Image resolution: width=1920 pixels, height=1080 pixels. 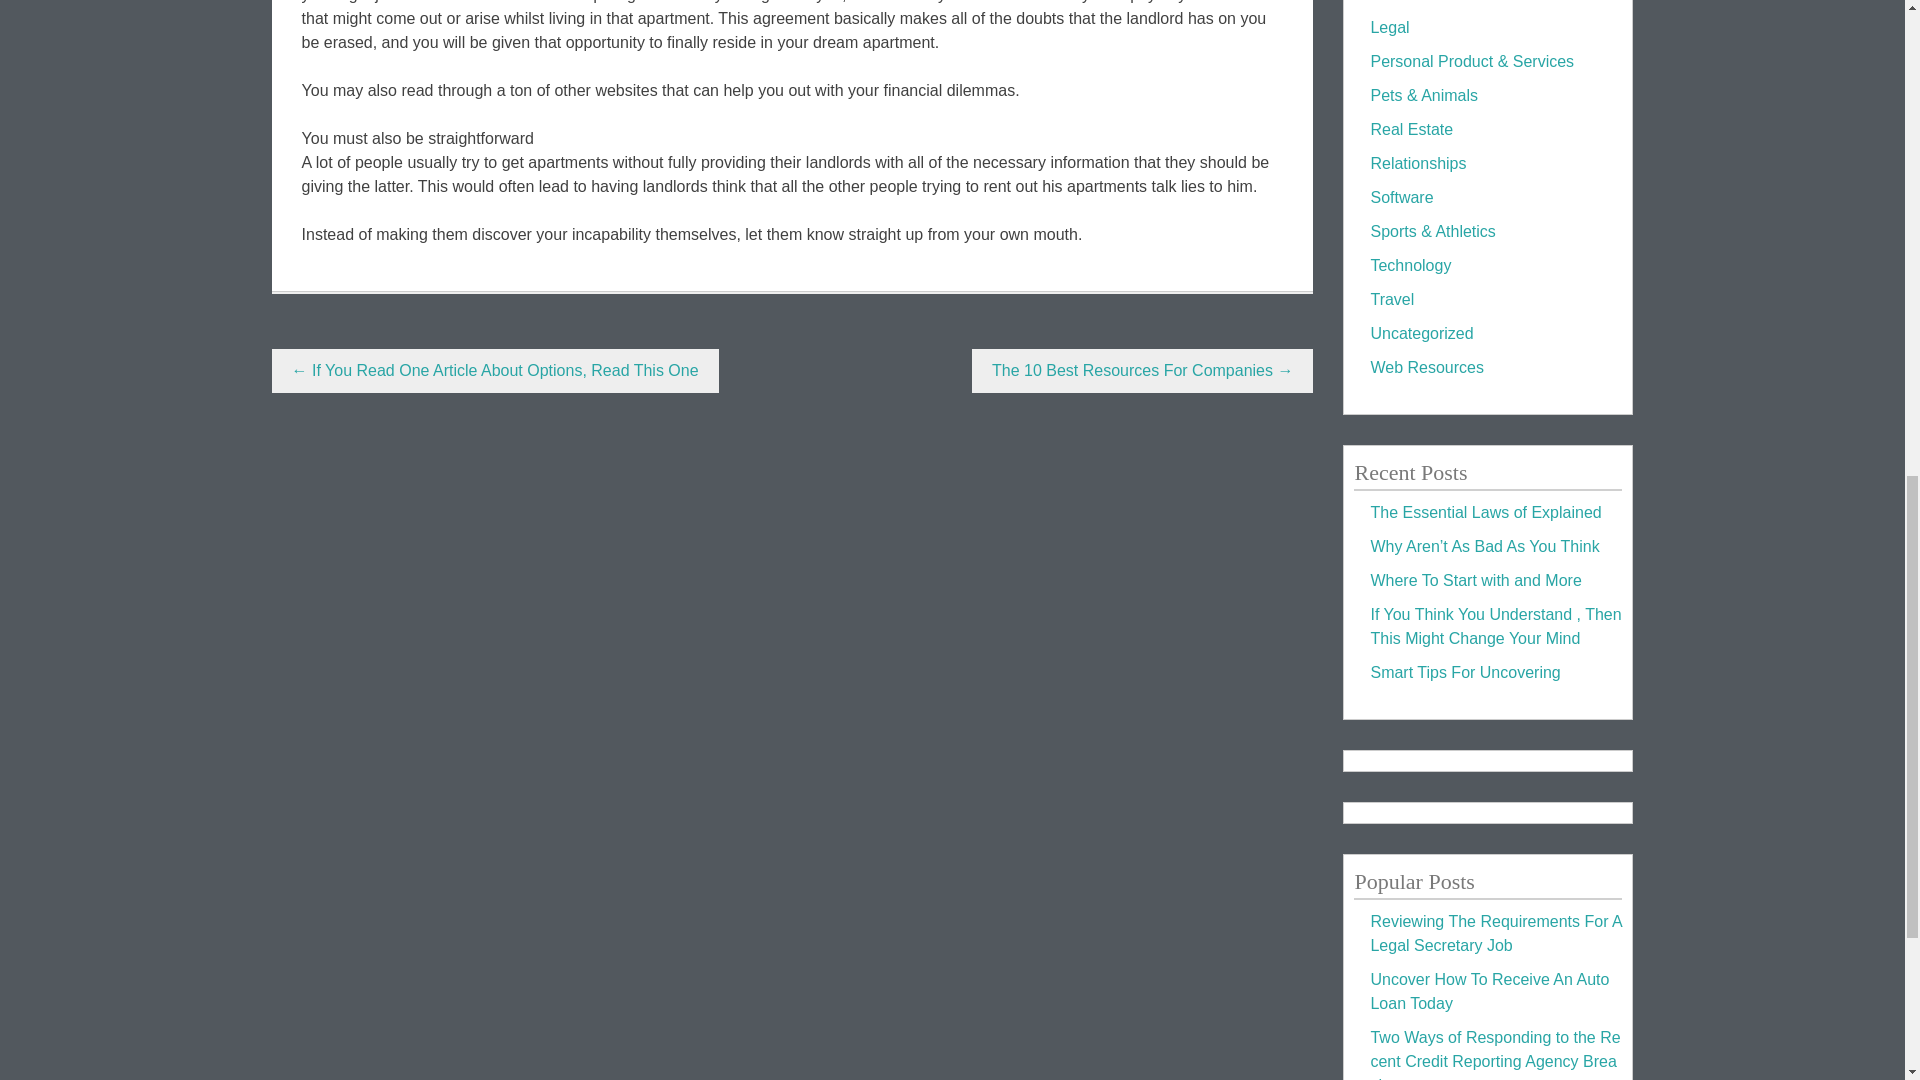 What do you see at coordinates (1427, 366) in the screenshot?
I see `Web Resources` at bounding box center [1427, 366].